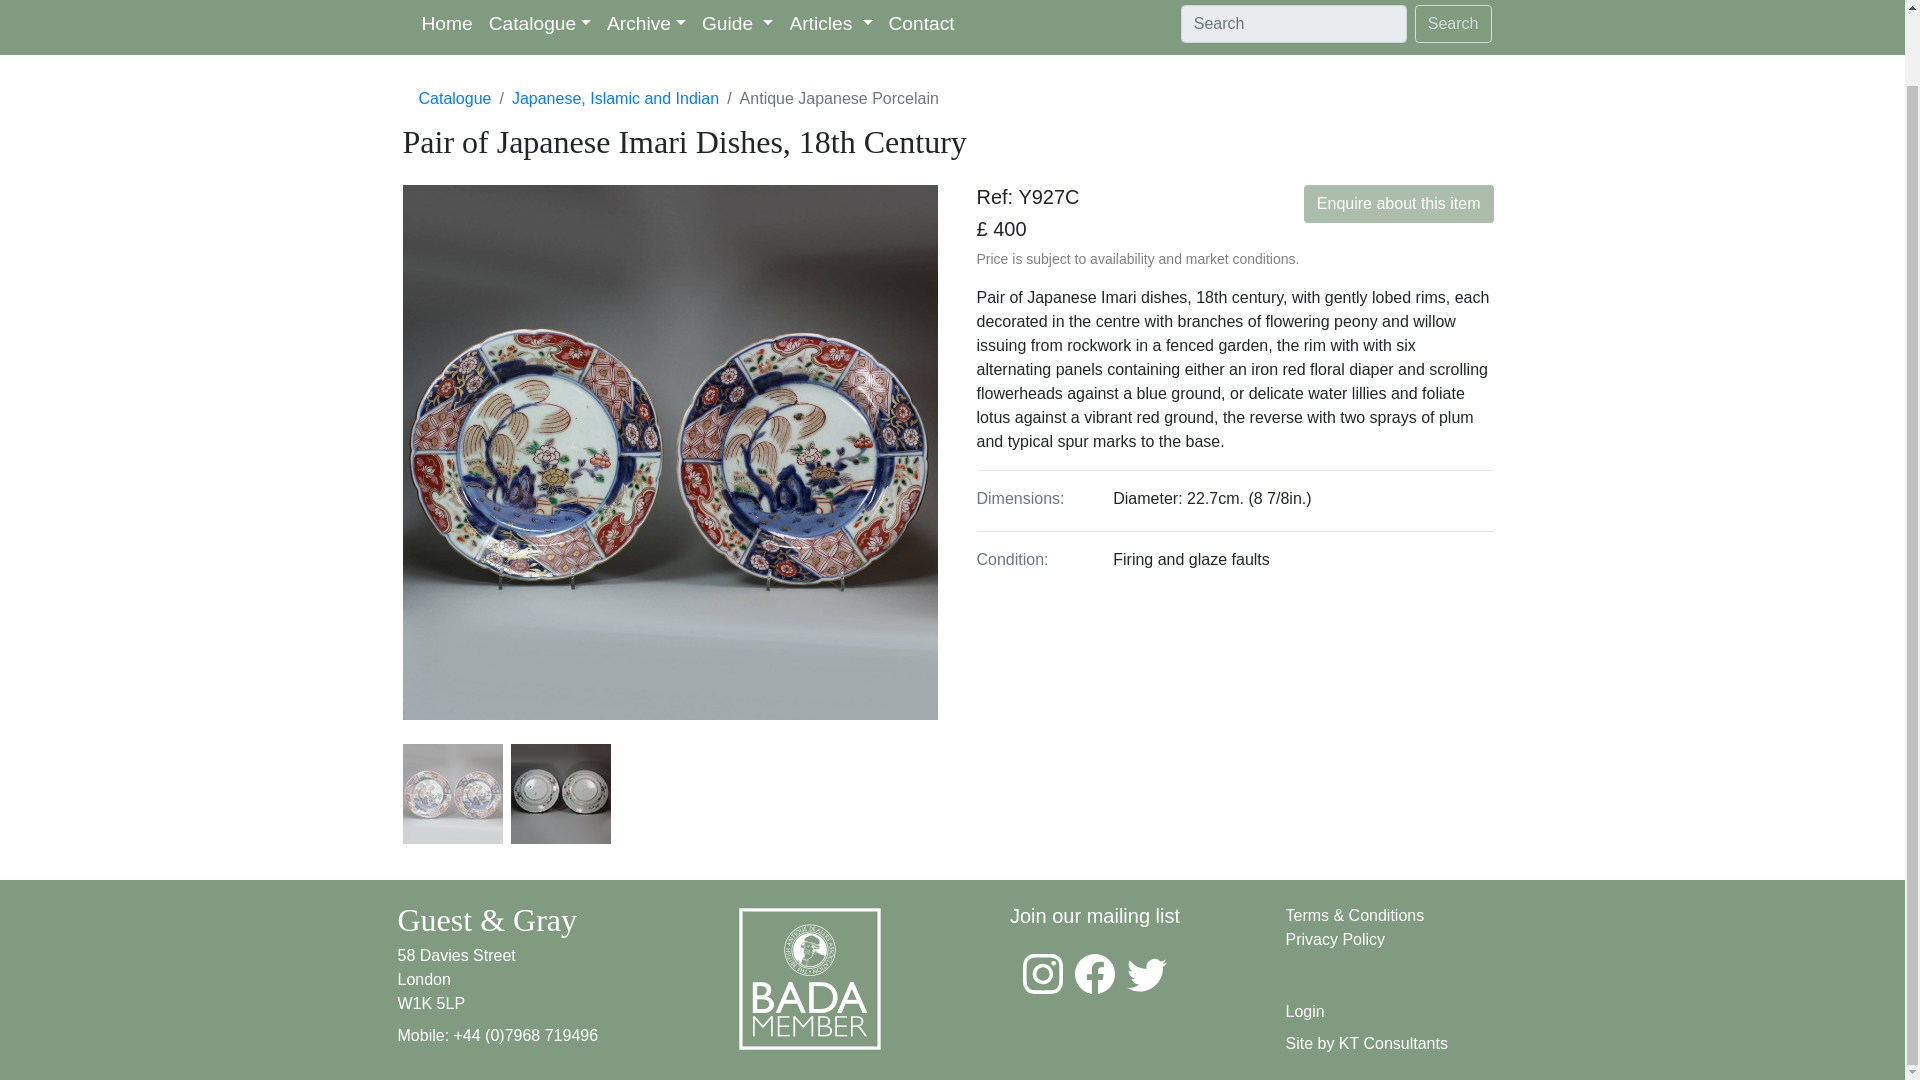  What do you see at coordinates (540, 28) in the screenshot?
I see `Catalogue` at bounding box center [540, 28].